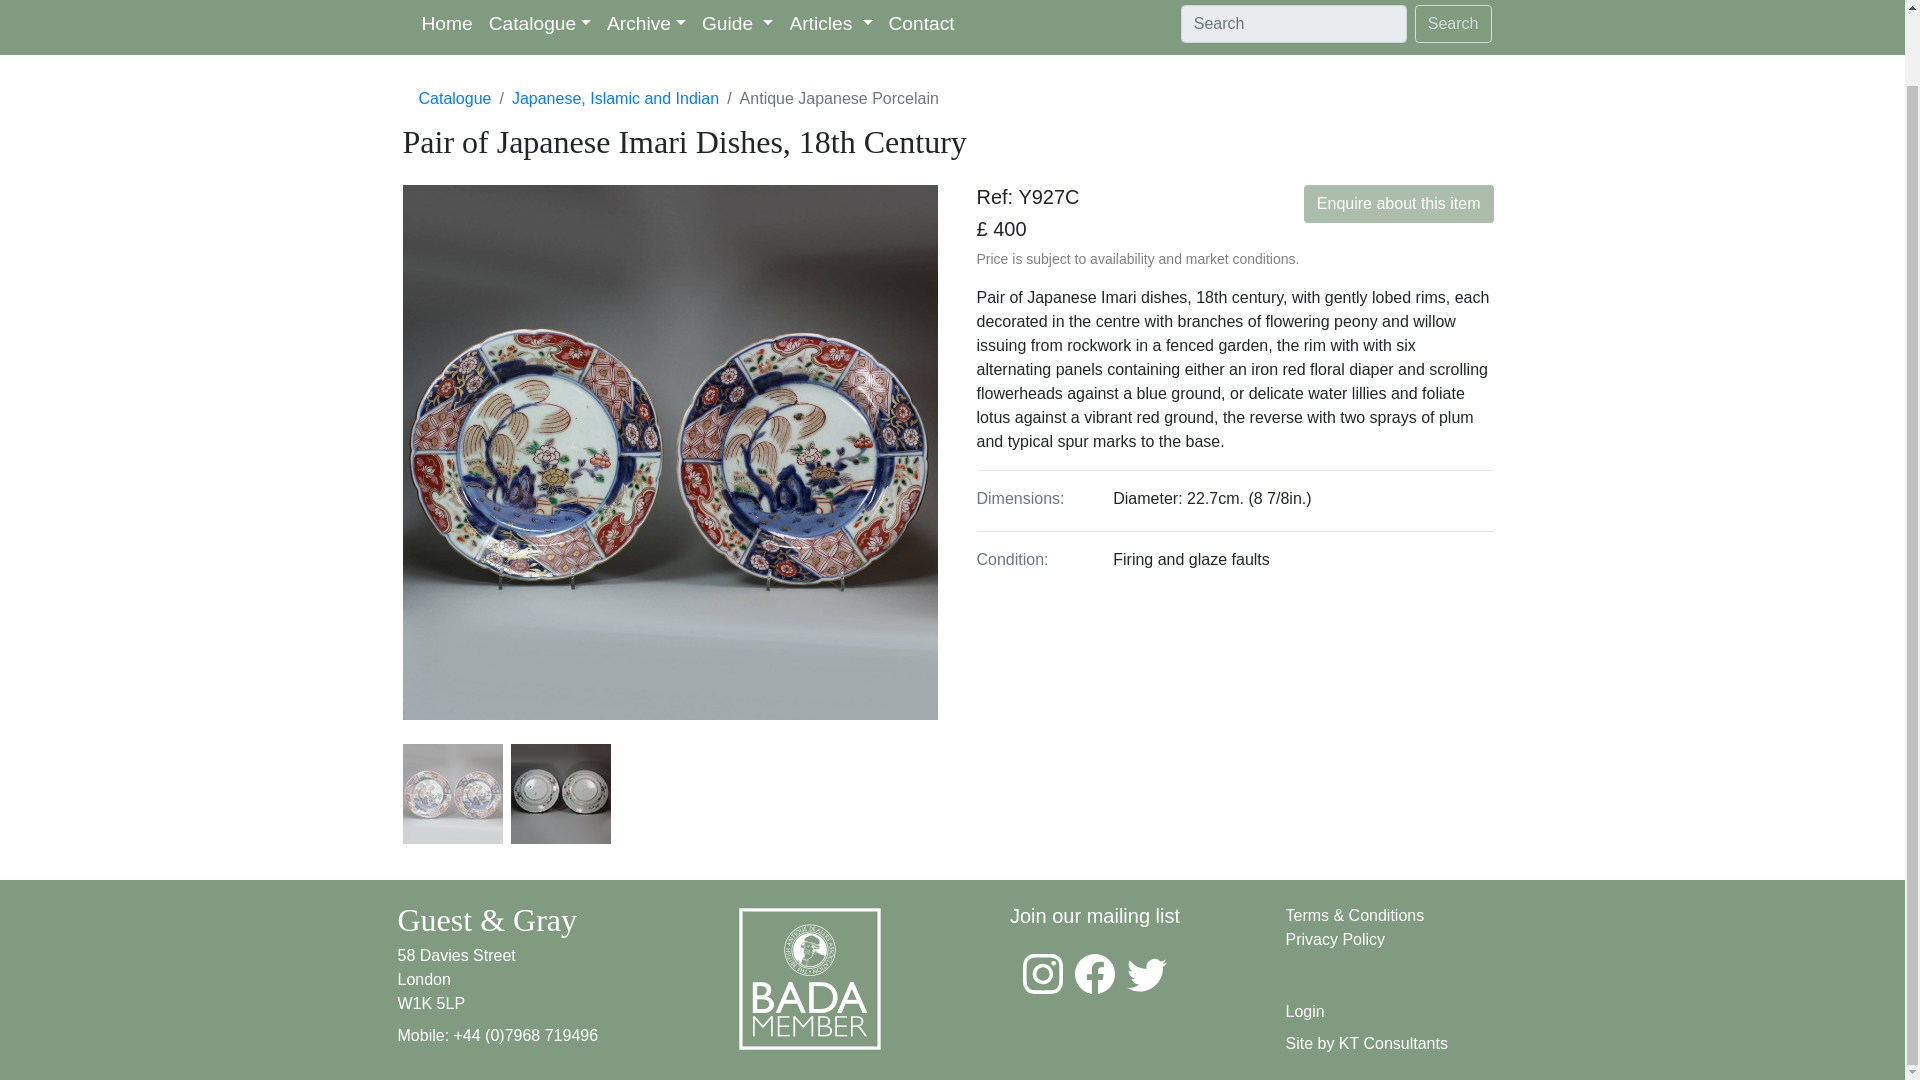  What do you see at coordinates (540, 28) in the screenshot?
I see `Catalogue` at bounding box center [540, 28].